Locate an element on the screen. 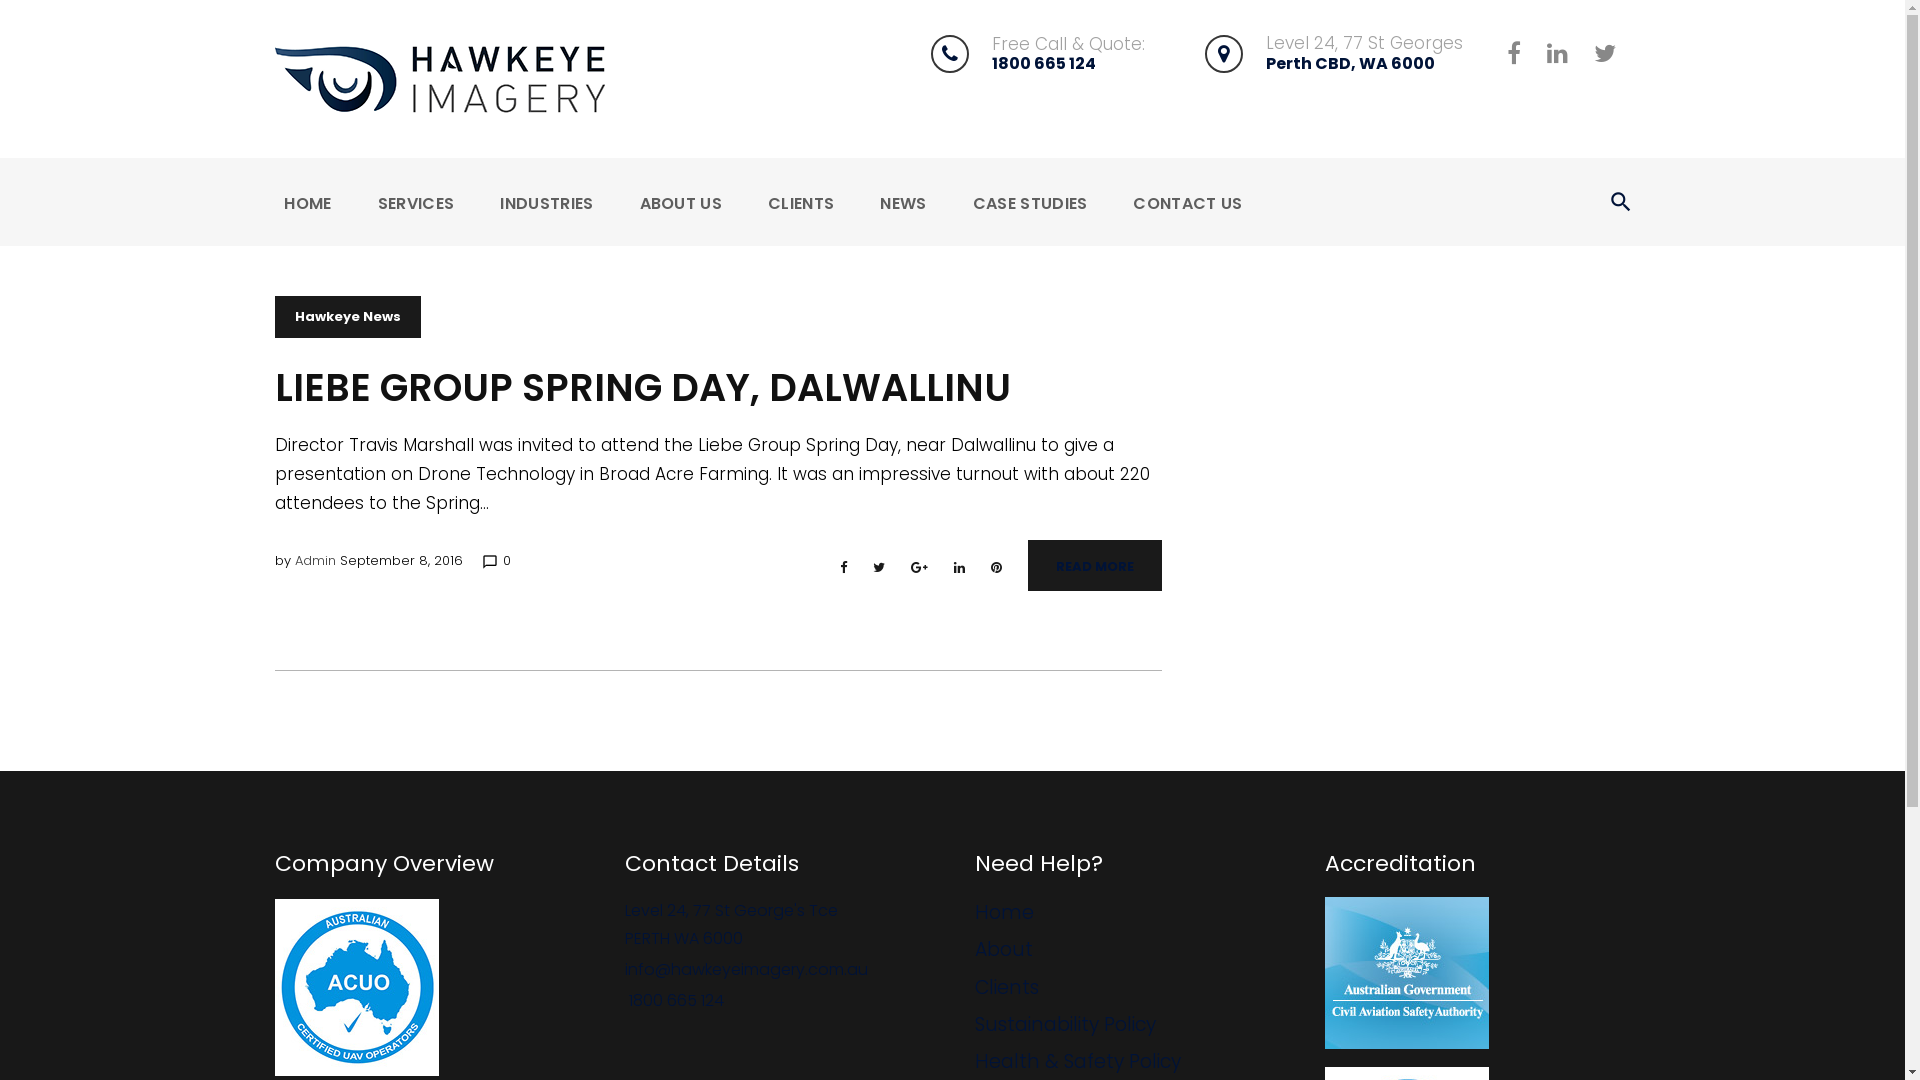  Google+ is located at coordinates (920, 568).